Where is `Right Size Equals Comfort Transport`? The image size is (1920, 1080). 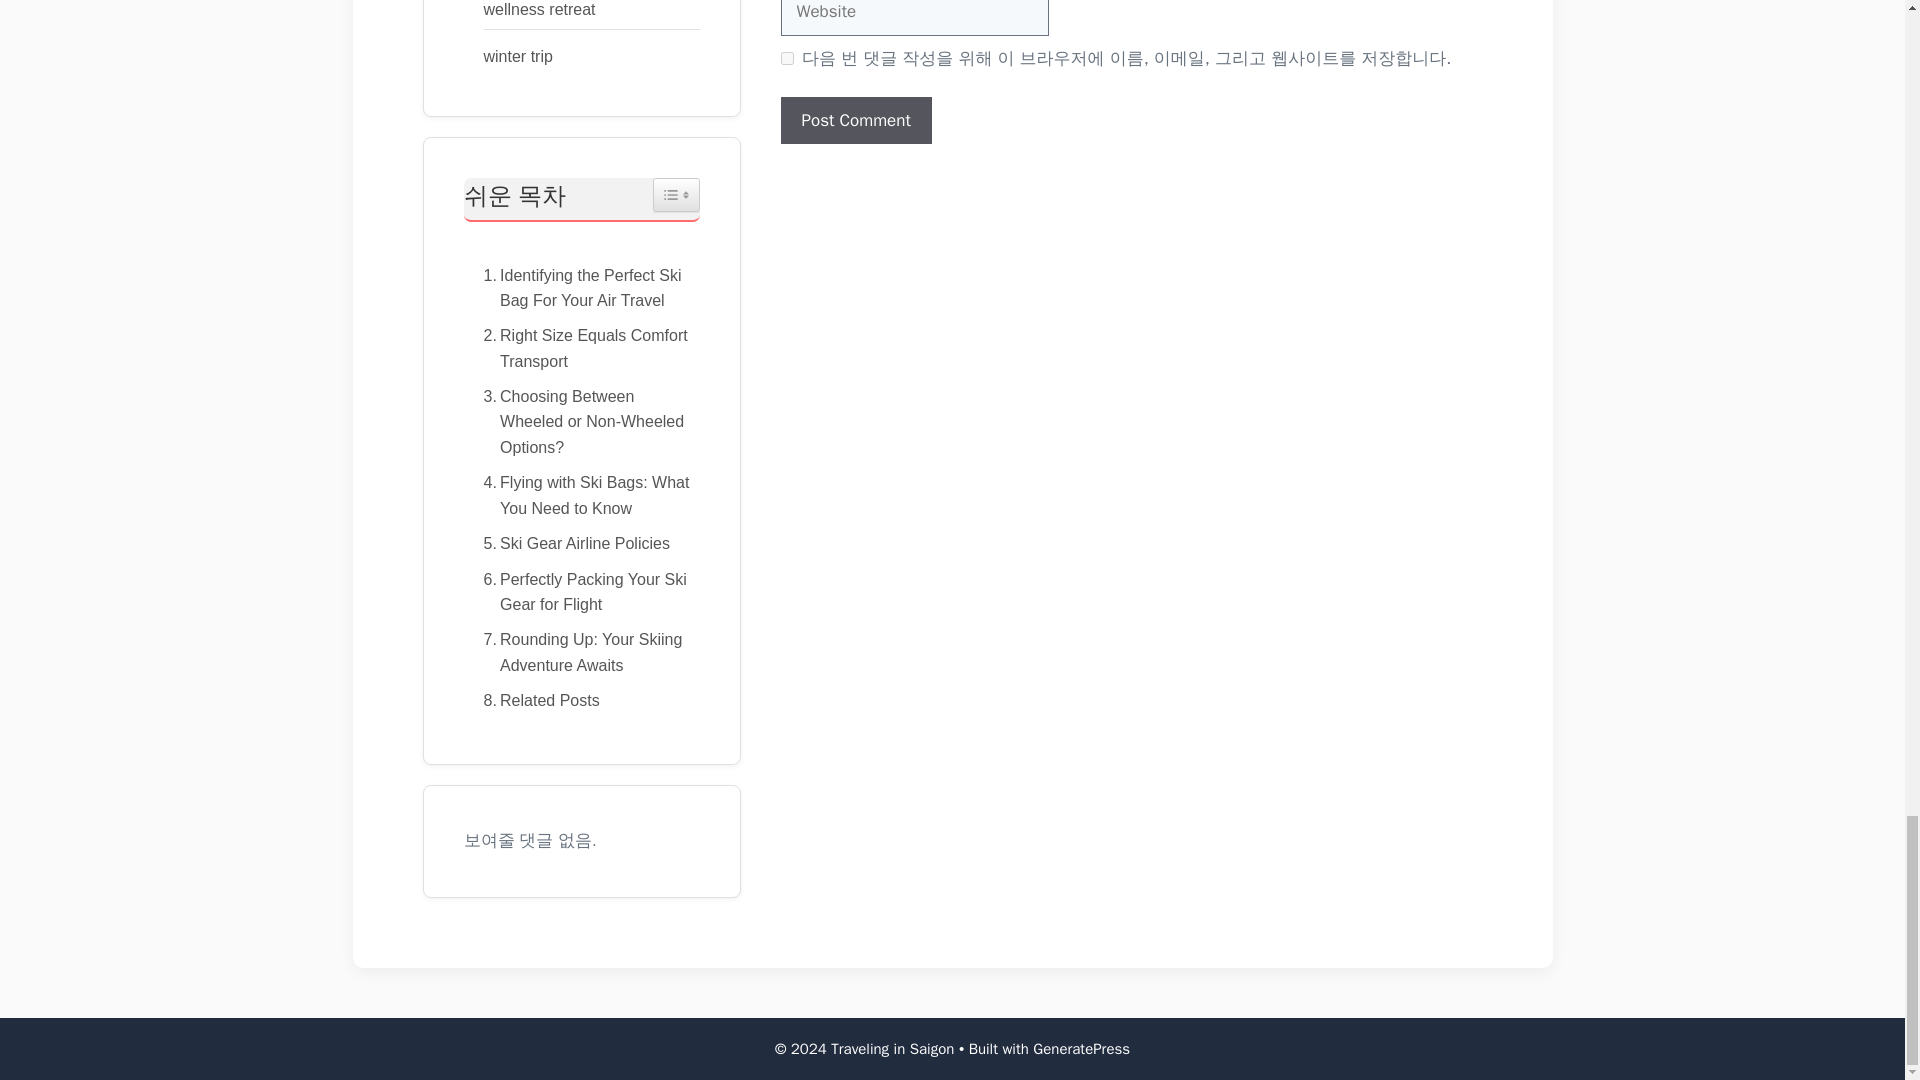
Right Size Equals Comfort Transport is located at coordinates (582, 348).